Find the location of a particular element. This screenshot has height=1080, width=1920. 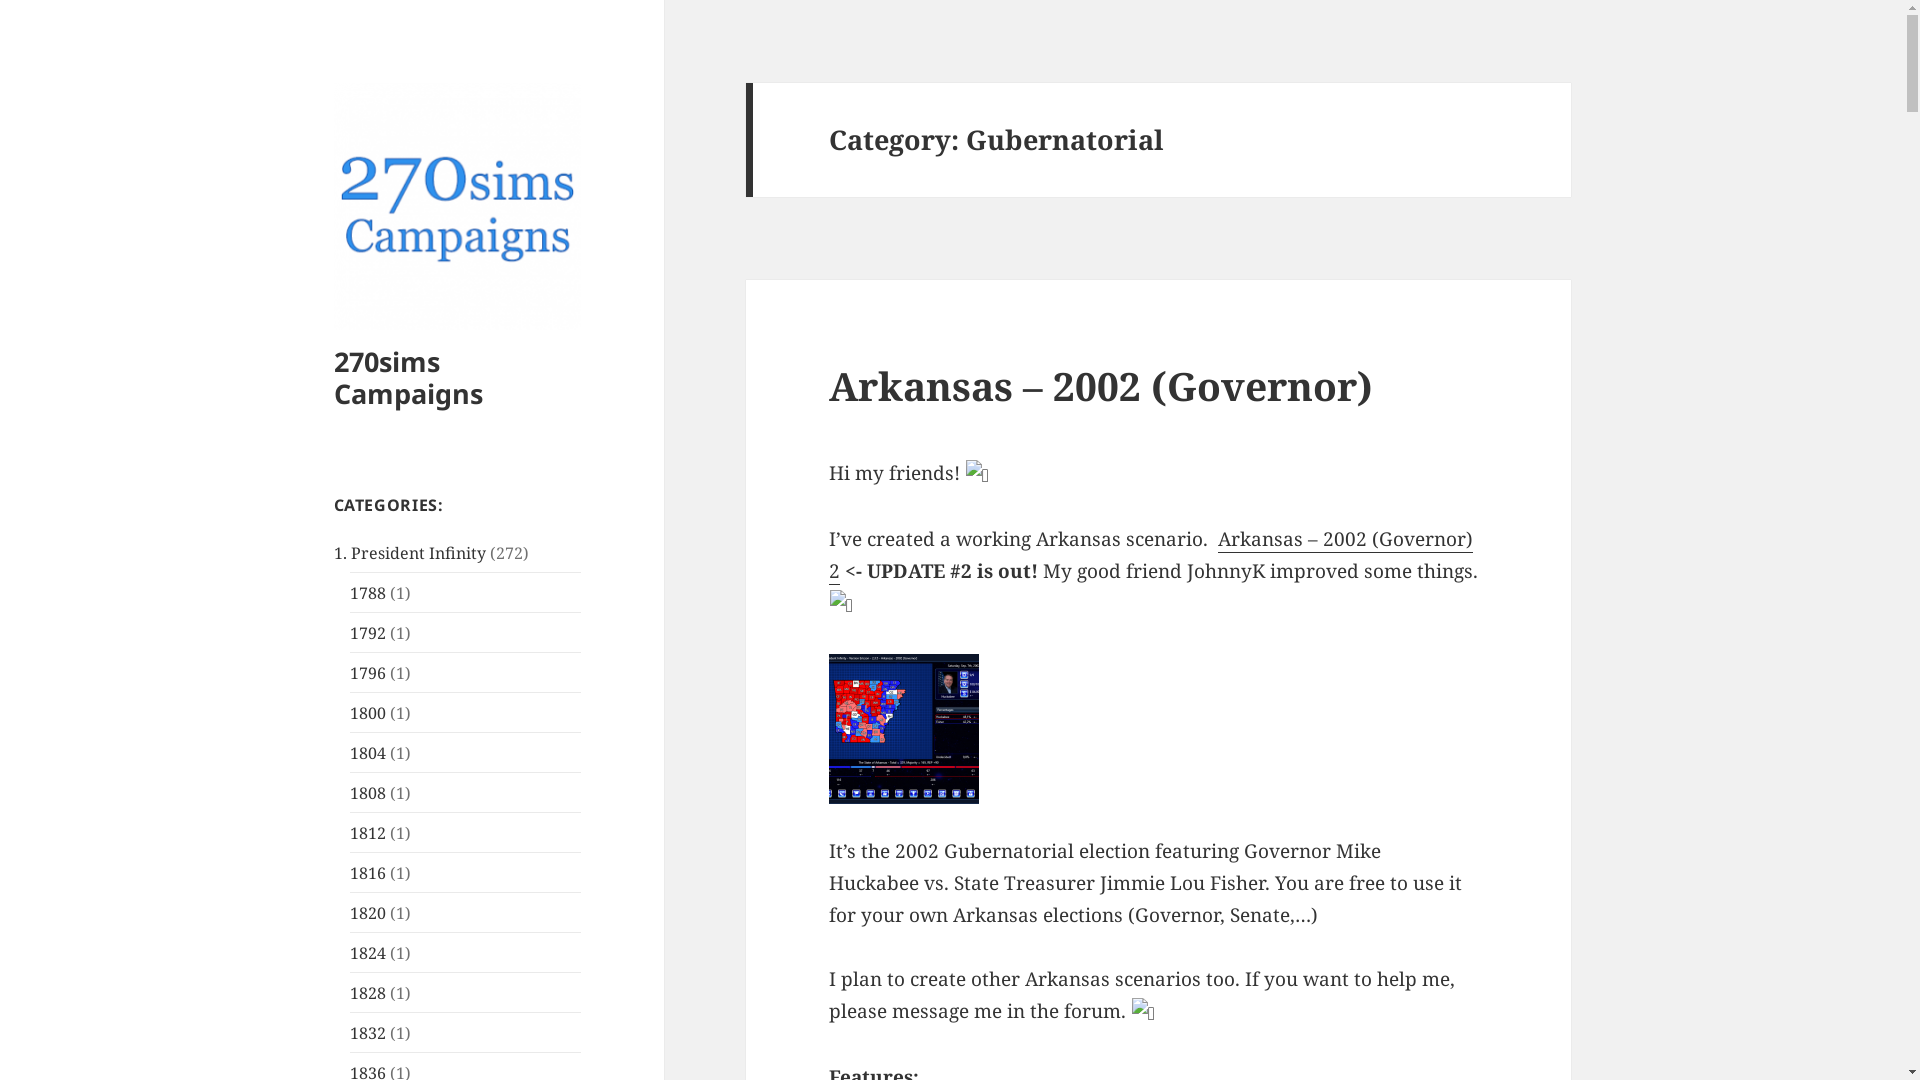

1804 is located at coordinates (368, 753).